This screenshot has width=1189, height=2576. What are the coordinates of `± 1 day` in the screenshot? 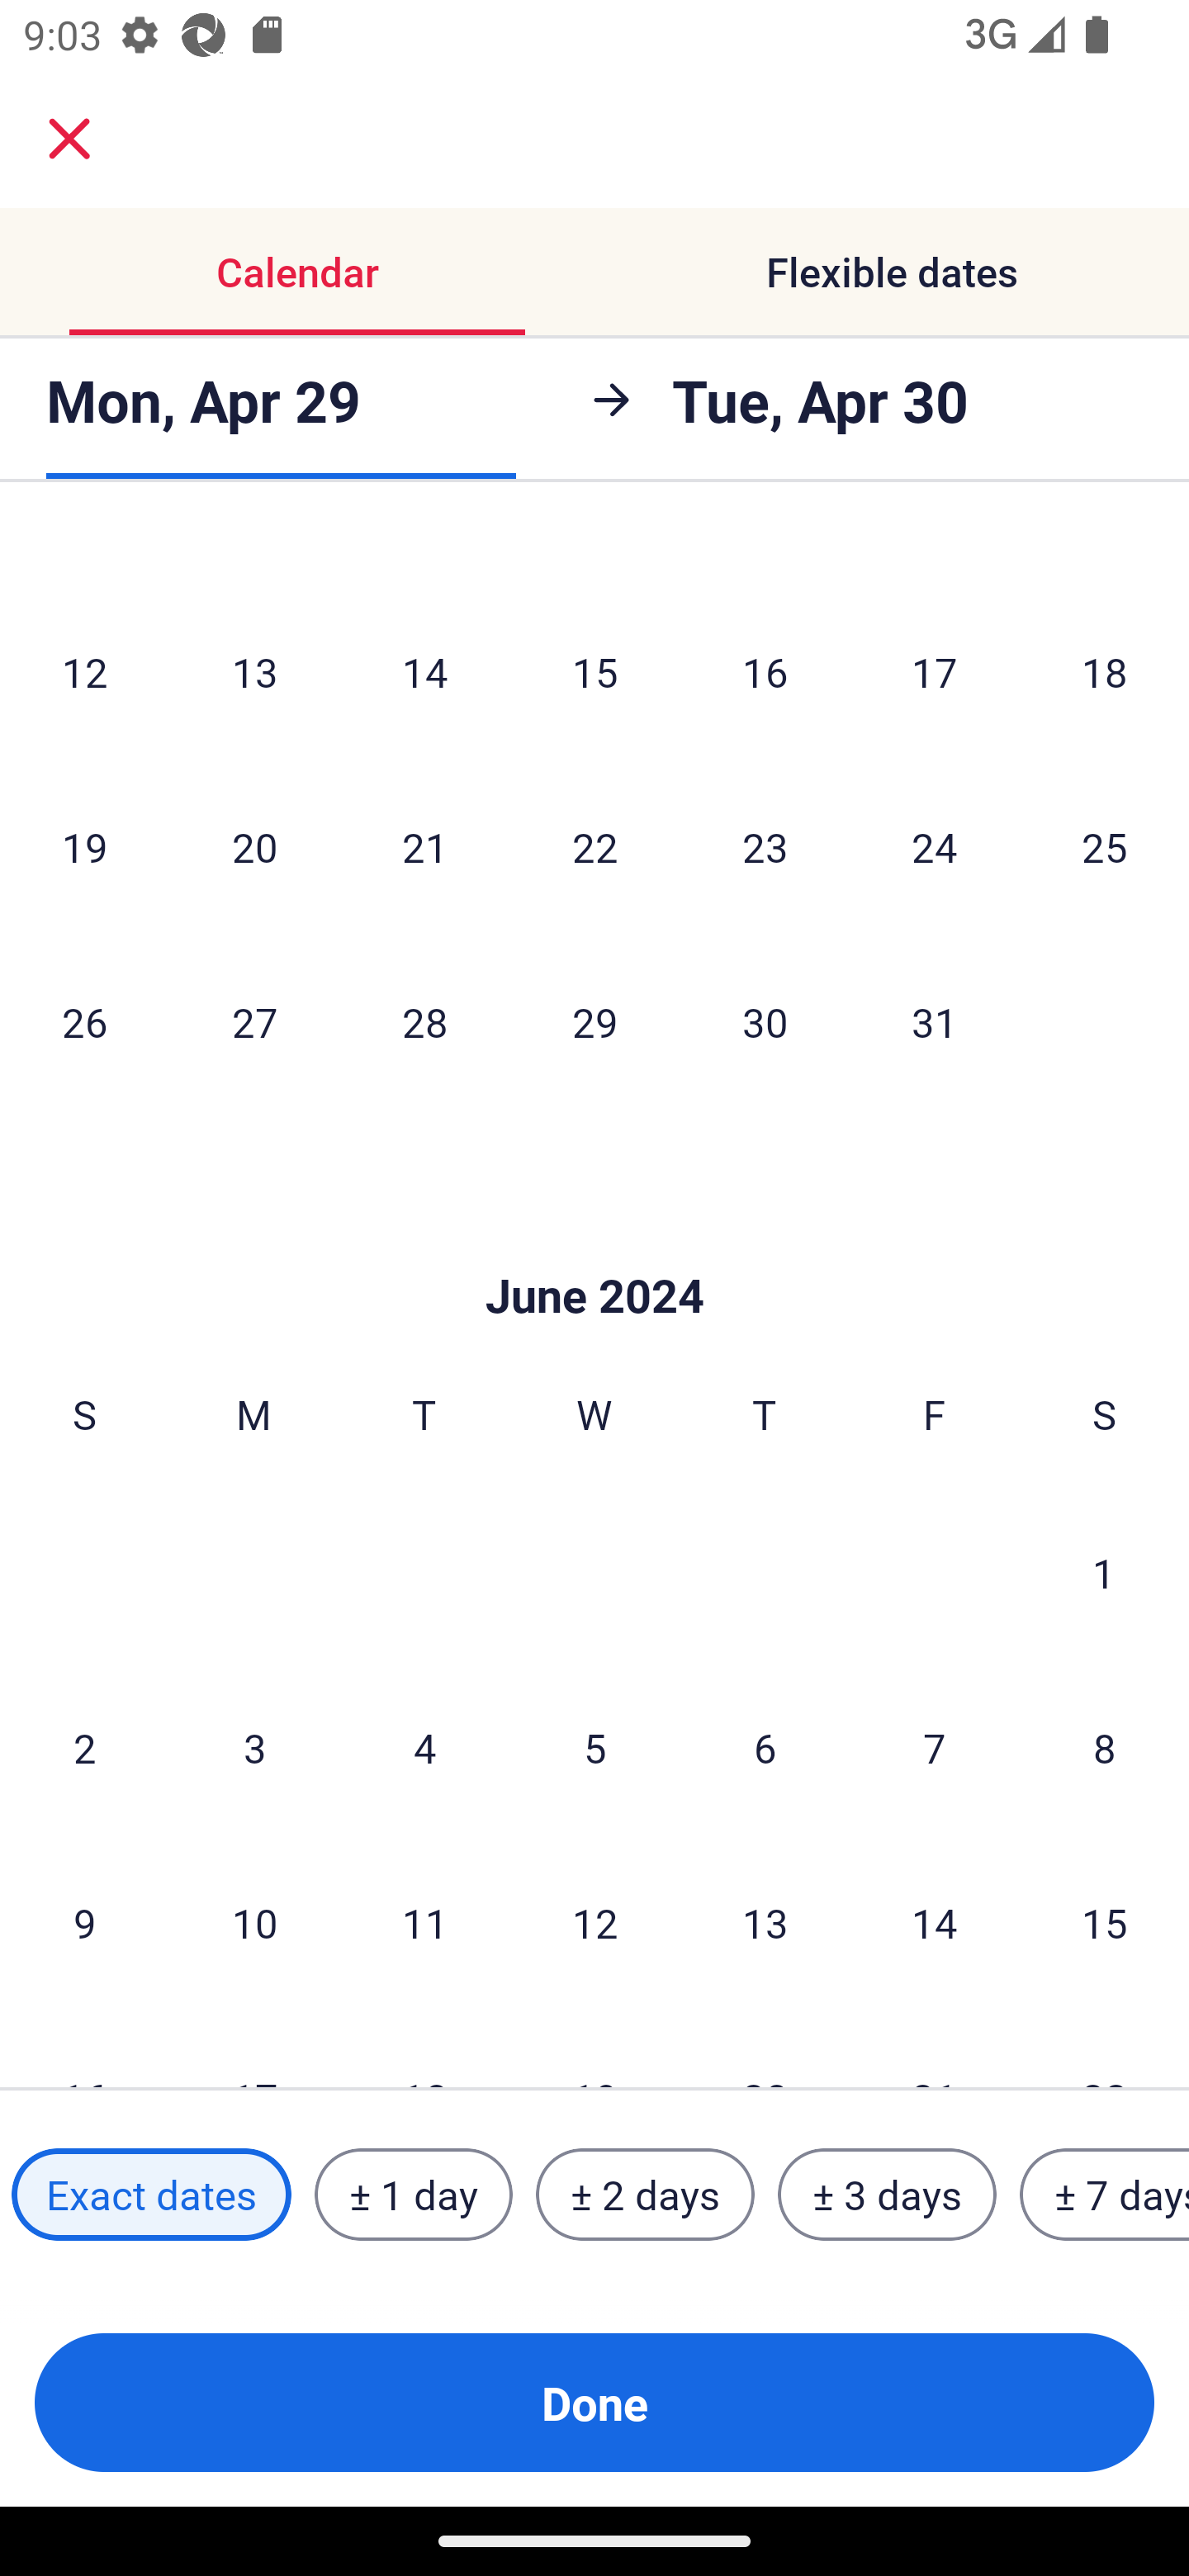 It's located at (413, 2195).